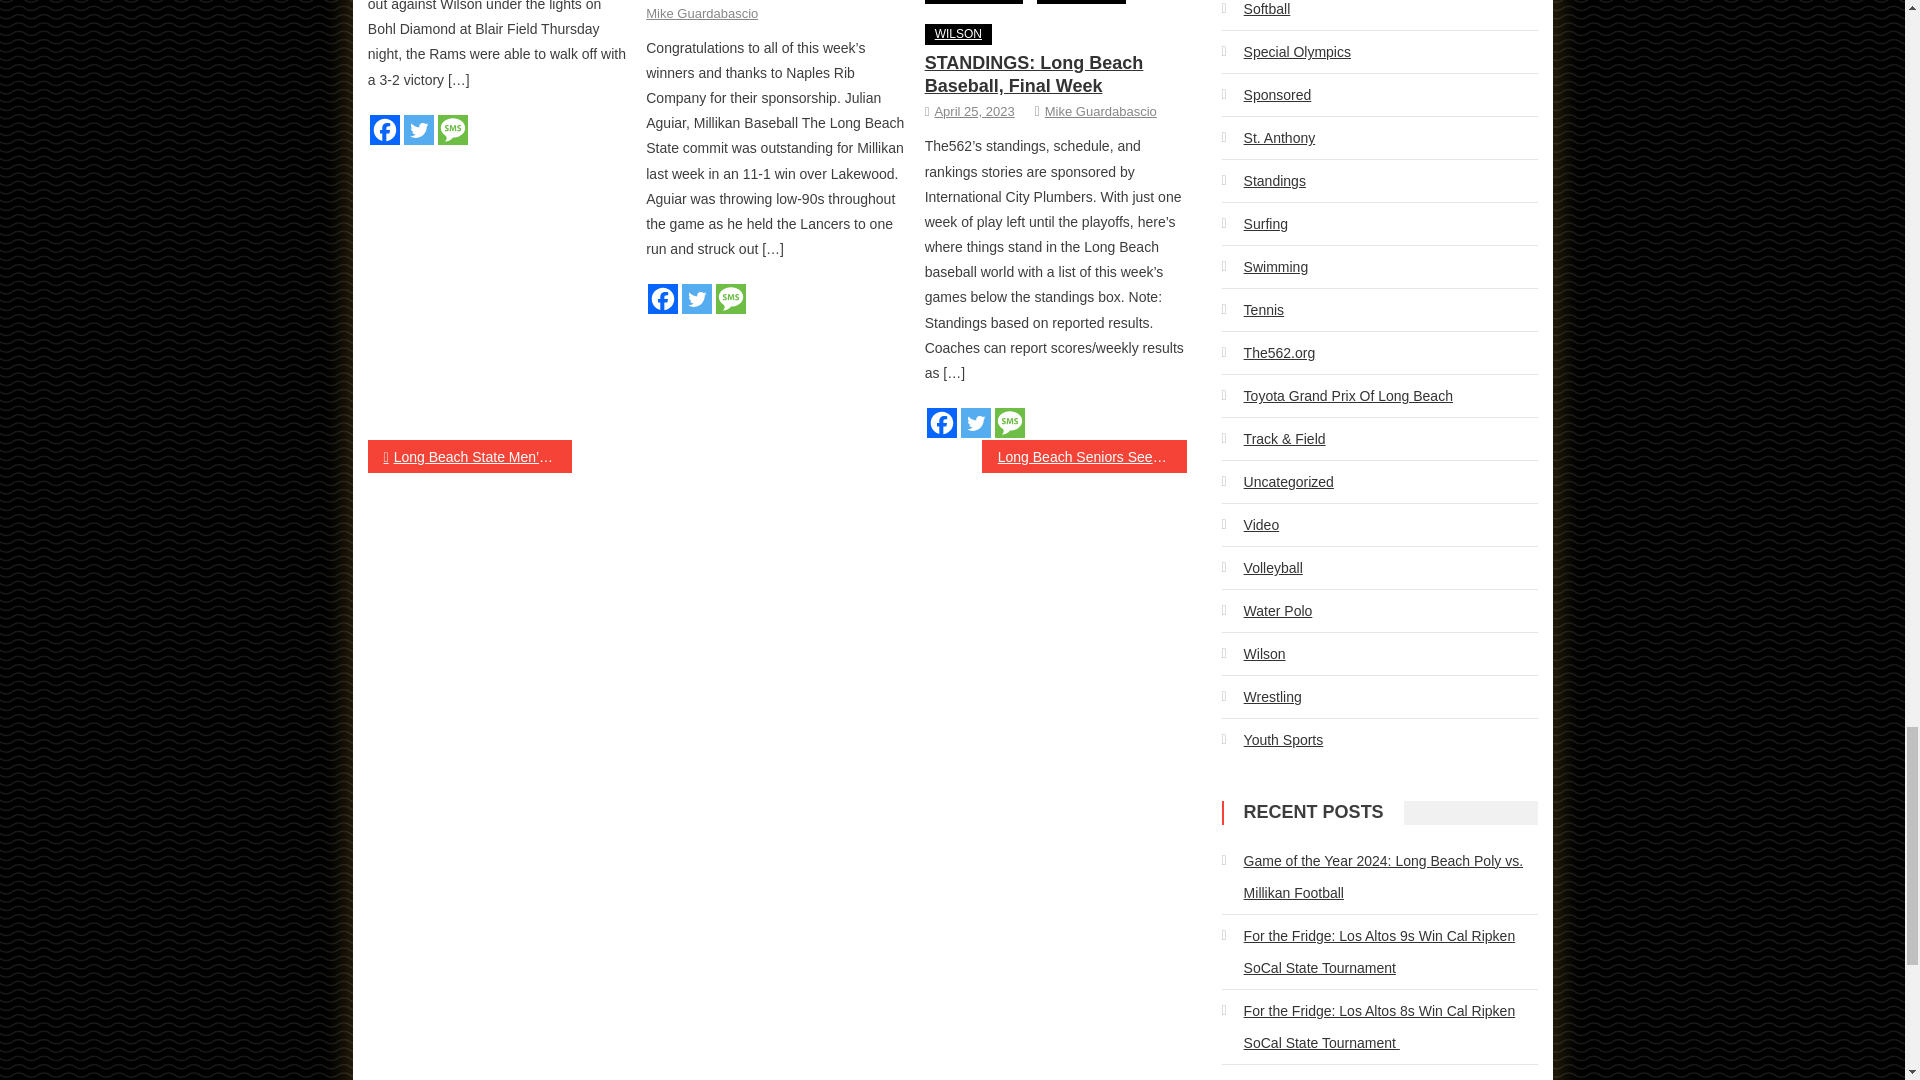 The height and width of the screenshot is (1080, 1920). Describe the element at coordinates (662, 299) in the screenshot. I see `Facebook` at that location.